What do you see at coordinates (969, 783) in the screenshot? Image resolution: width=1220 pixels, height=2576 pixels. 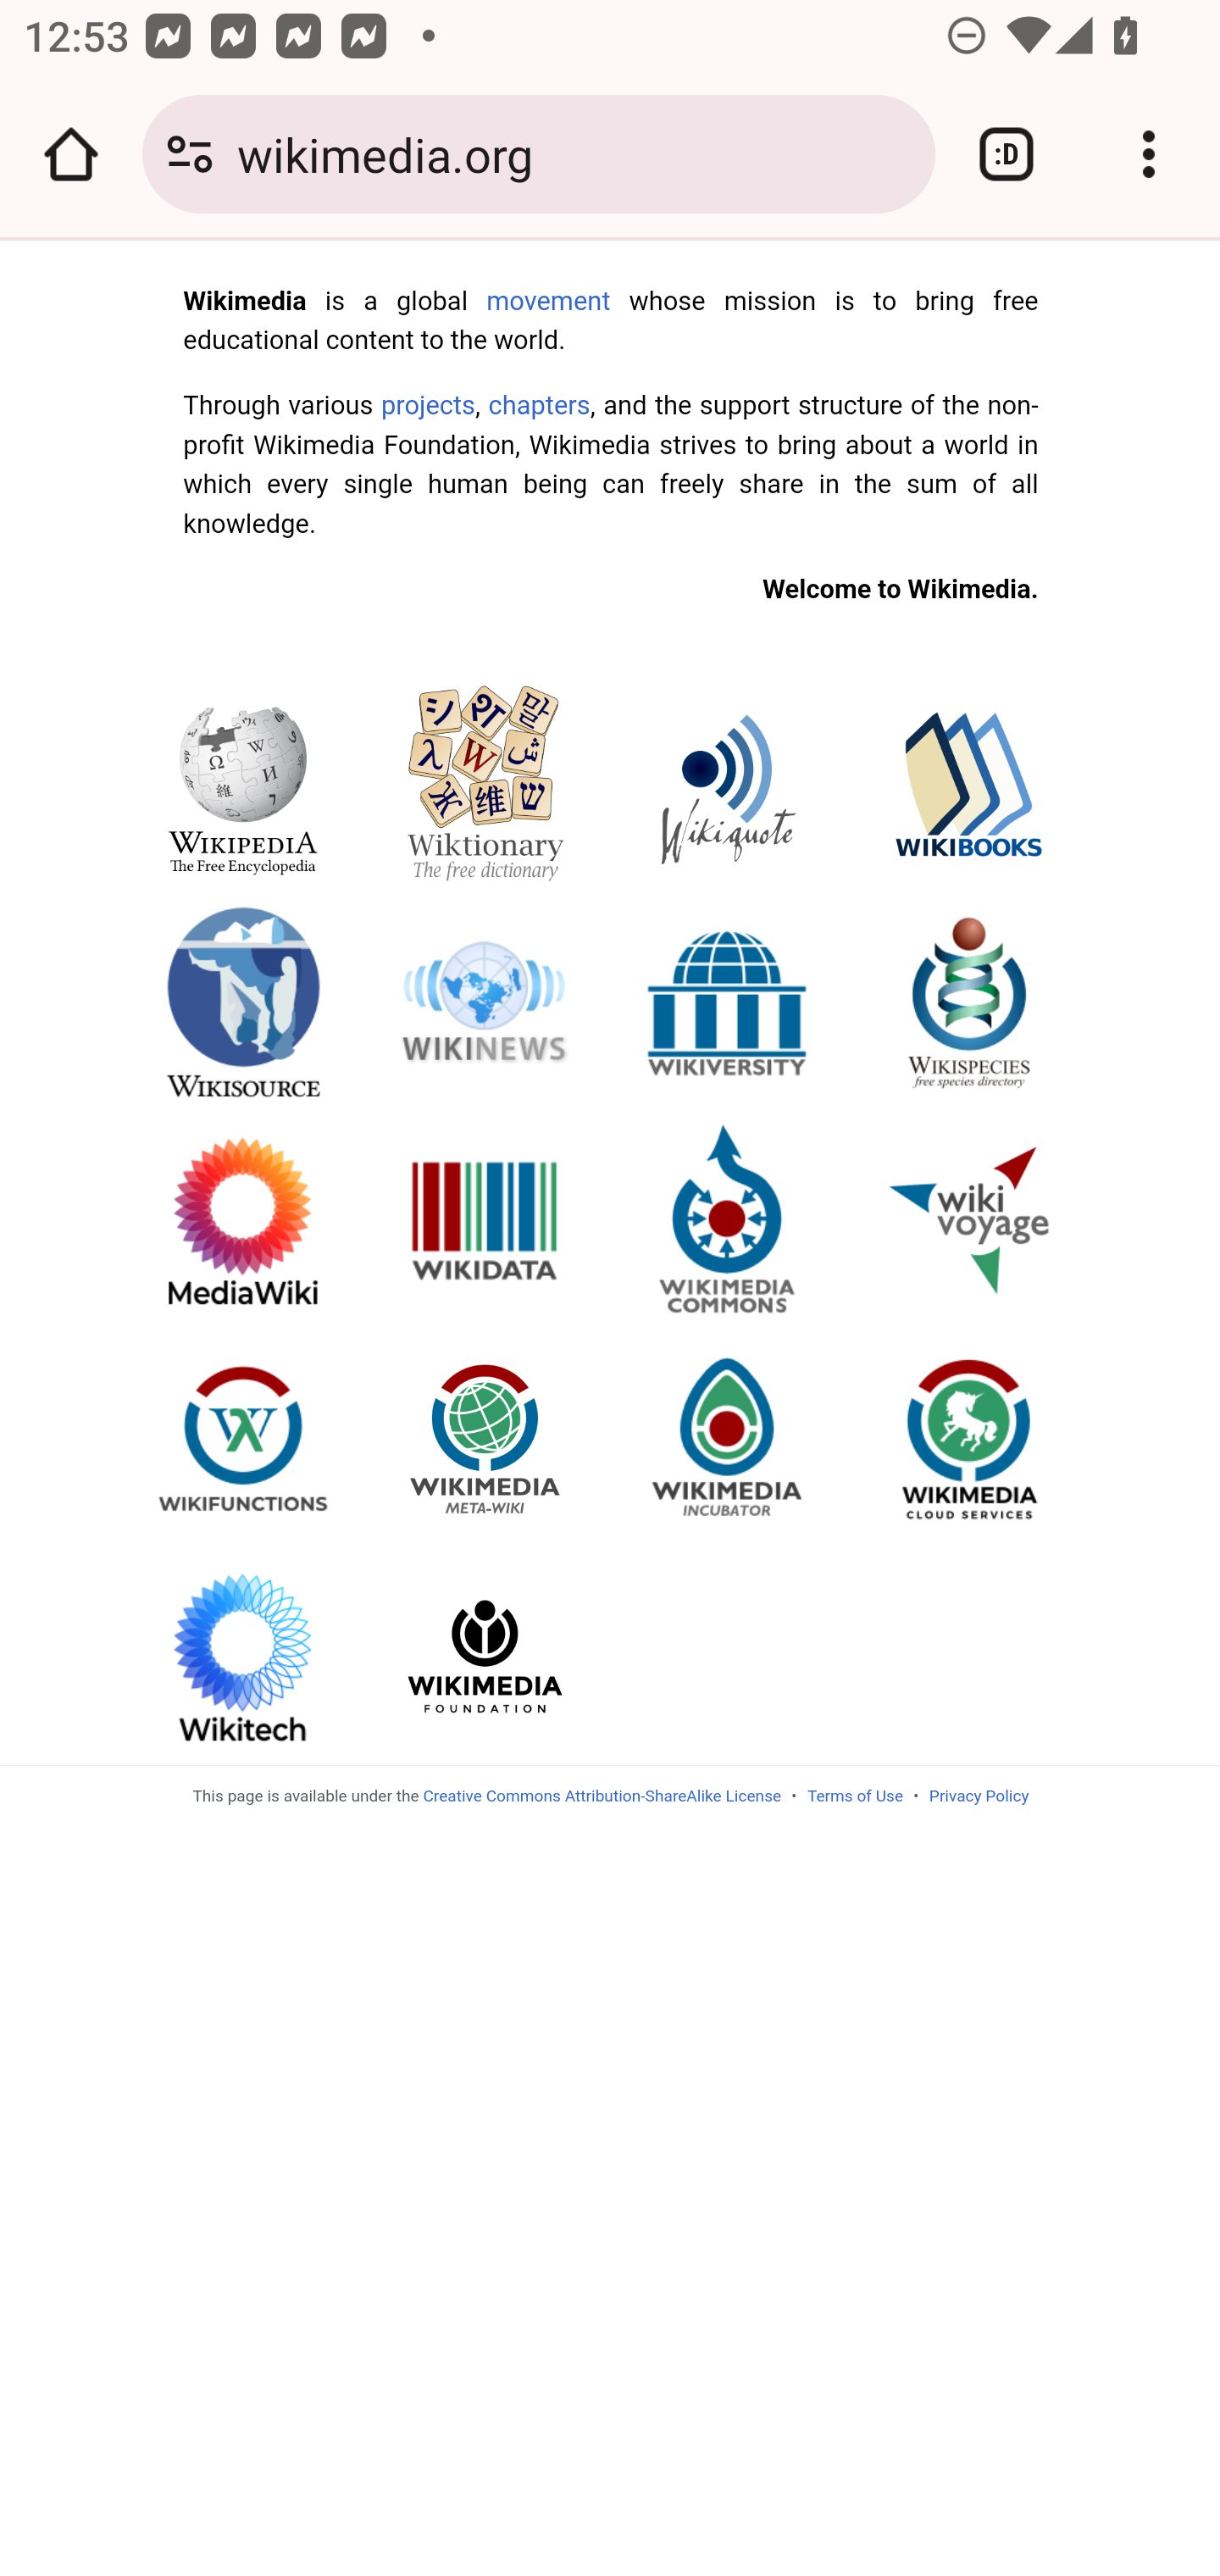 I see `Wikibooks` at bounding box center [969, 783].